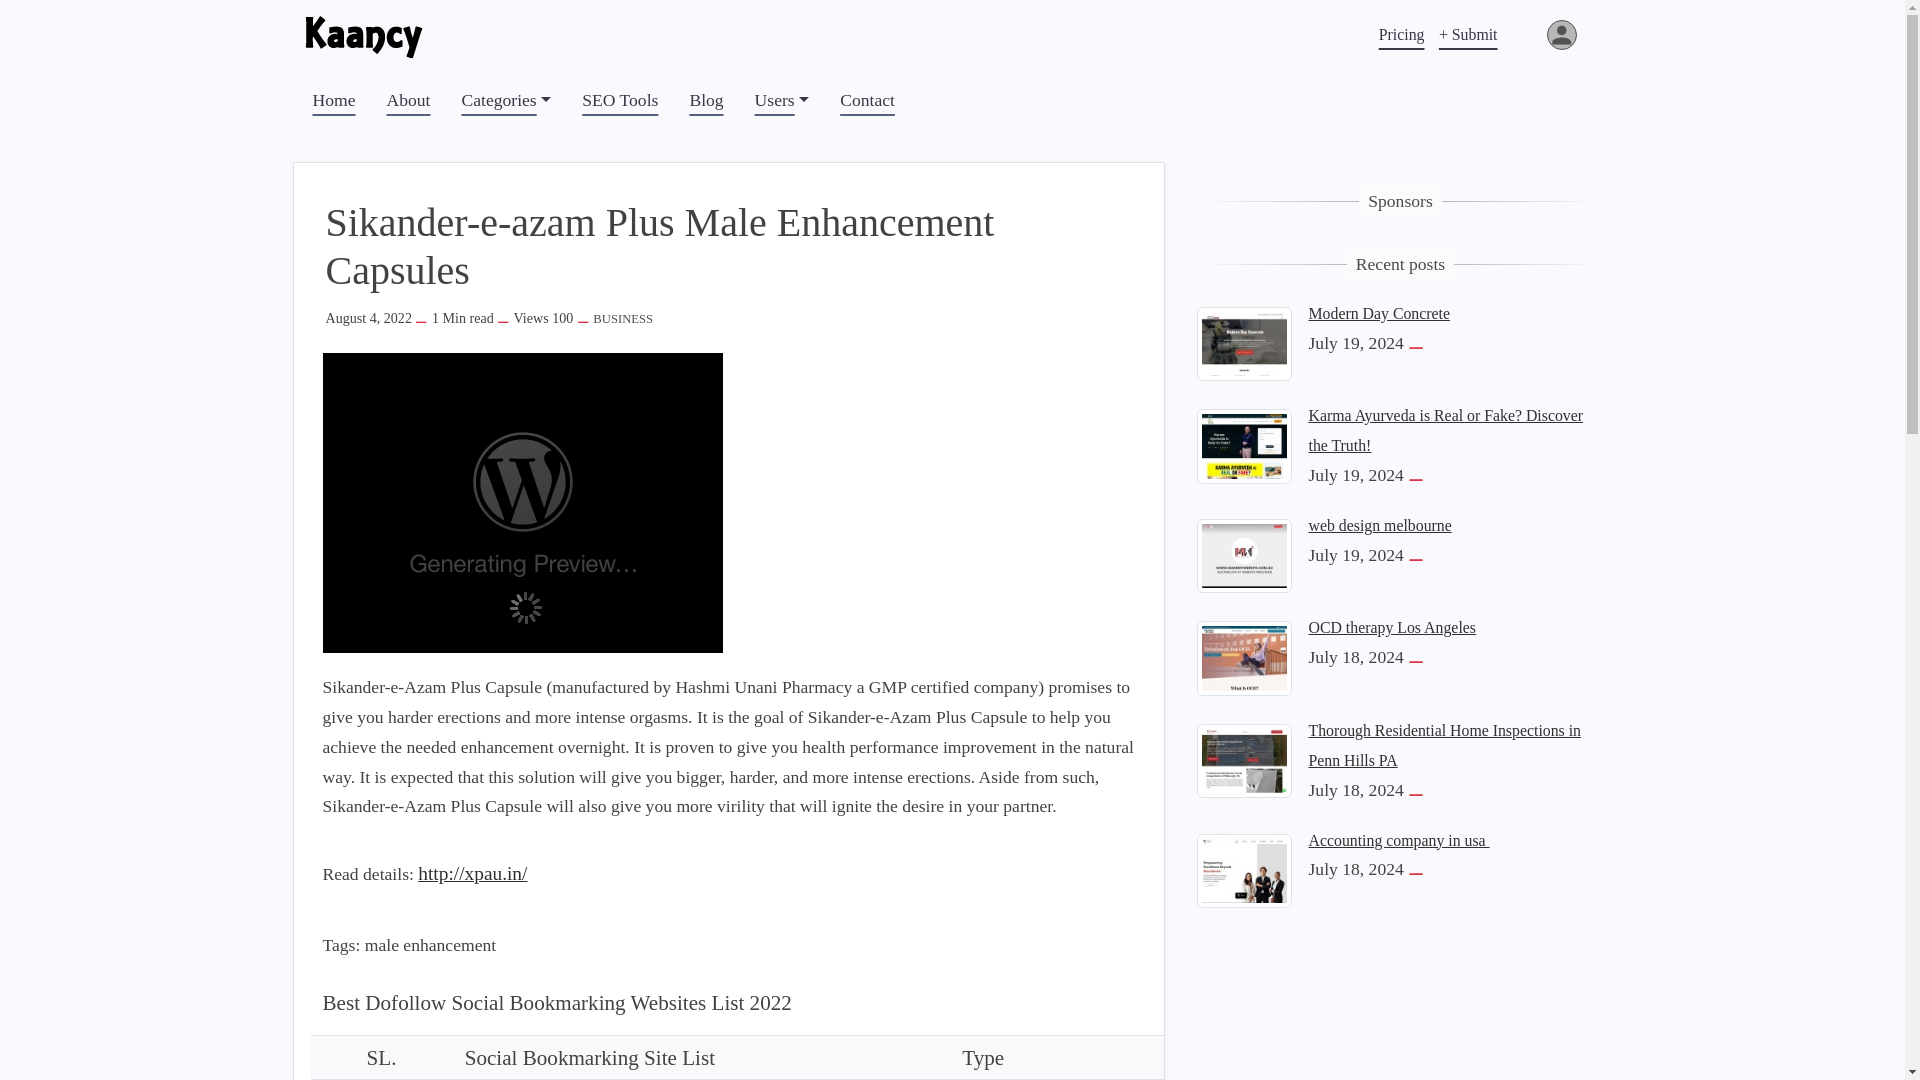 The width and height of the screenshot is (1920, 1080). Describe the element at coordinates (1444, 745) in the screenshot. I see `Thorough Residential Home Inspections in Penn Hills PA` at that location.